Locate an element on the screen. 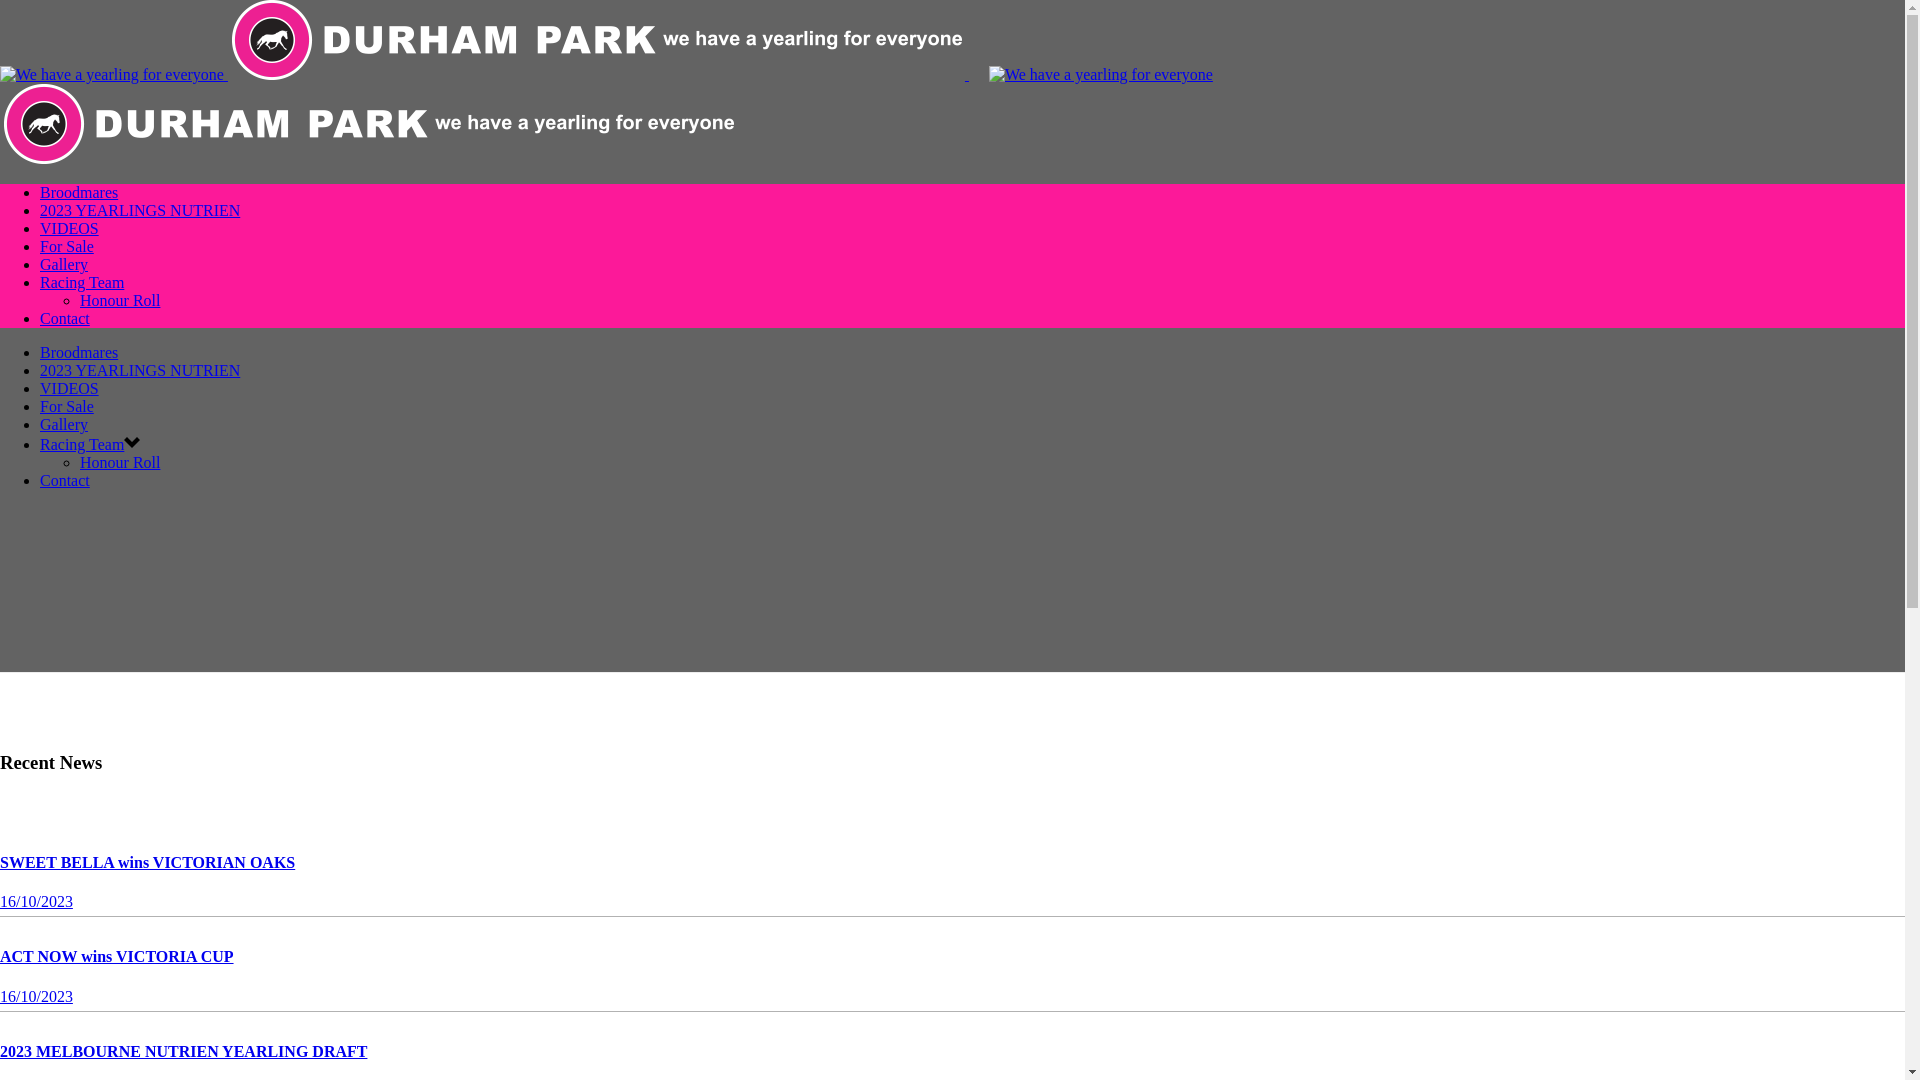 The height and width of the screenshot is (1080, 1920). Racing Team is located at coordinates (82, 282).